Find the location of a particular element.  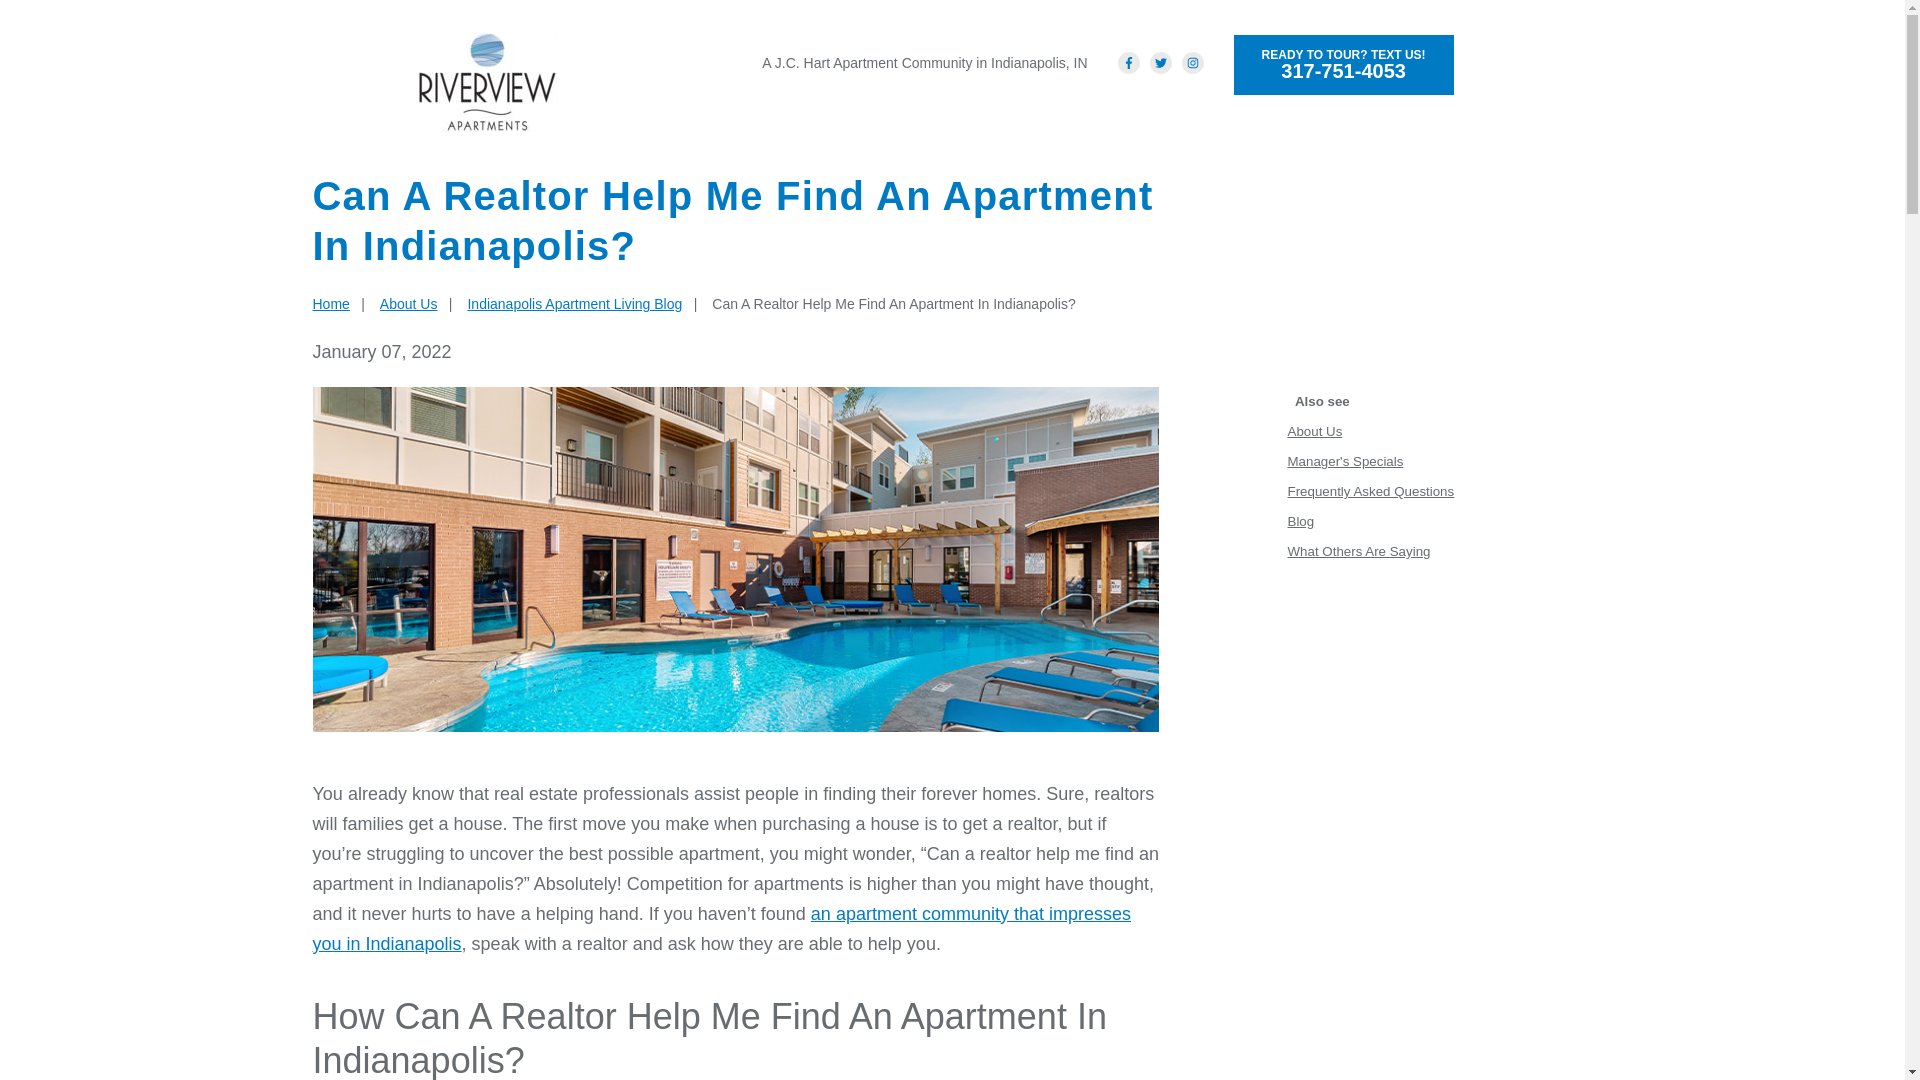

RESIDENTS is located at coordinates (1128, 62).